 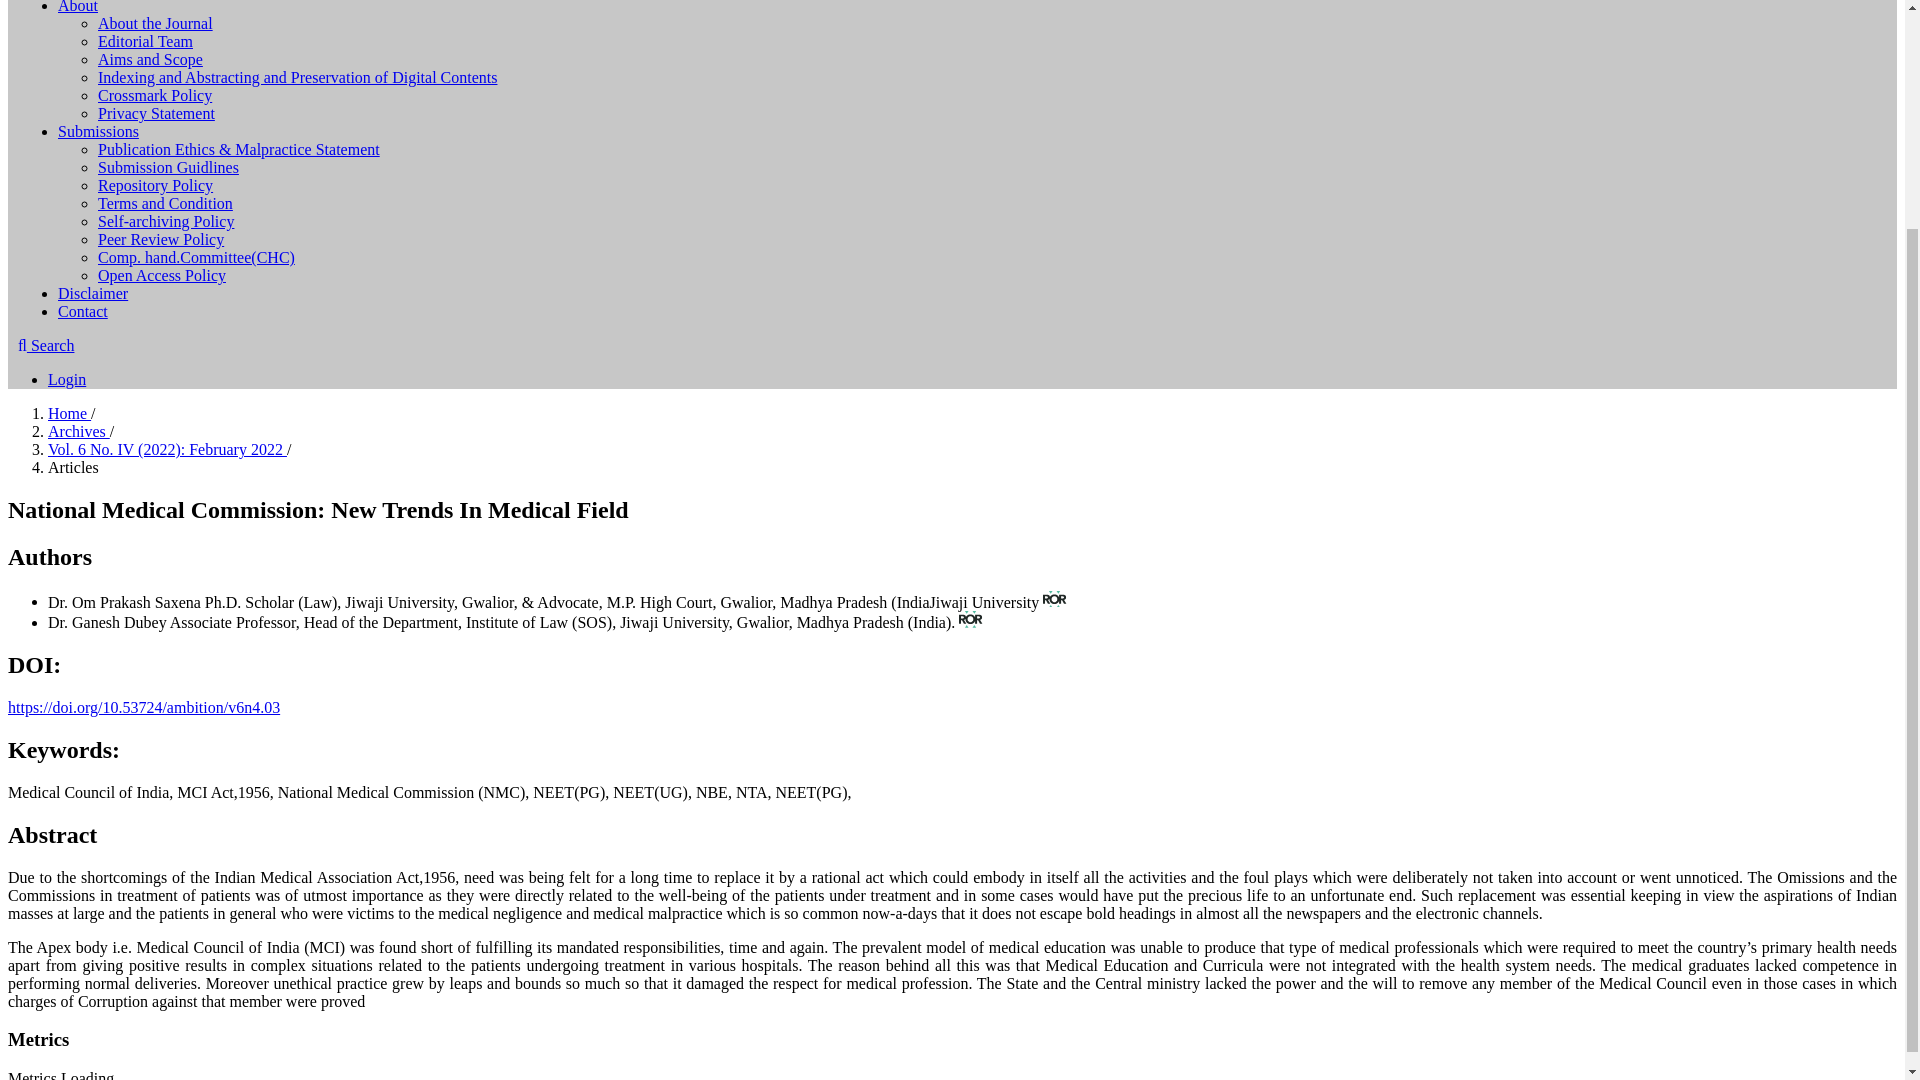 What do you see at coordinates (156, 113) in the screenshot?
I see `Privacy Statement` at bounding box center [156, 113].